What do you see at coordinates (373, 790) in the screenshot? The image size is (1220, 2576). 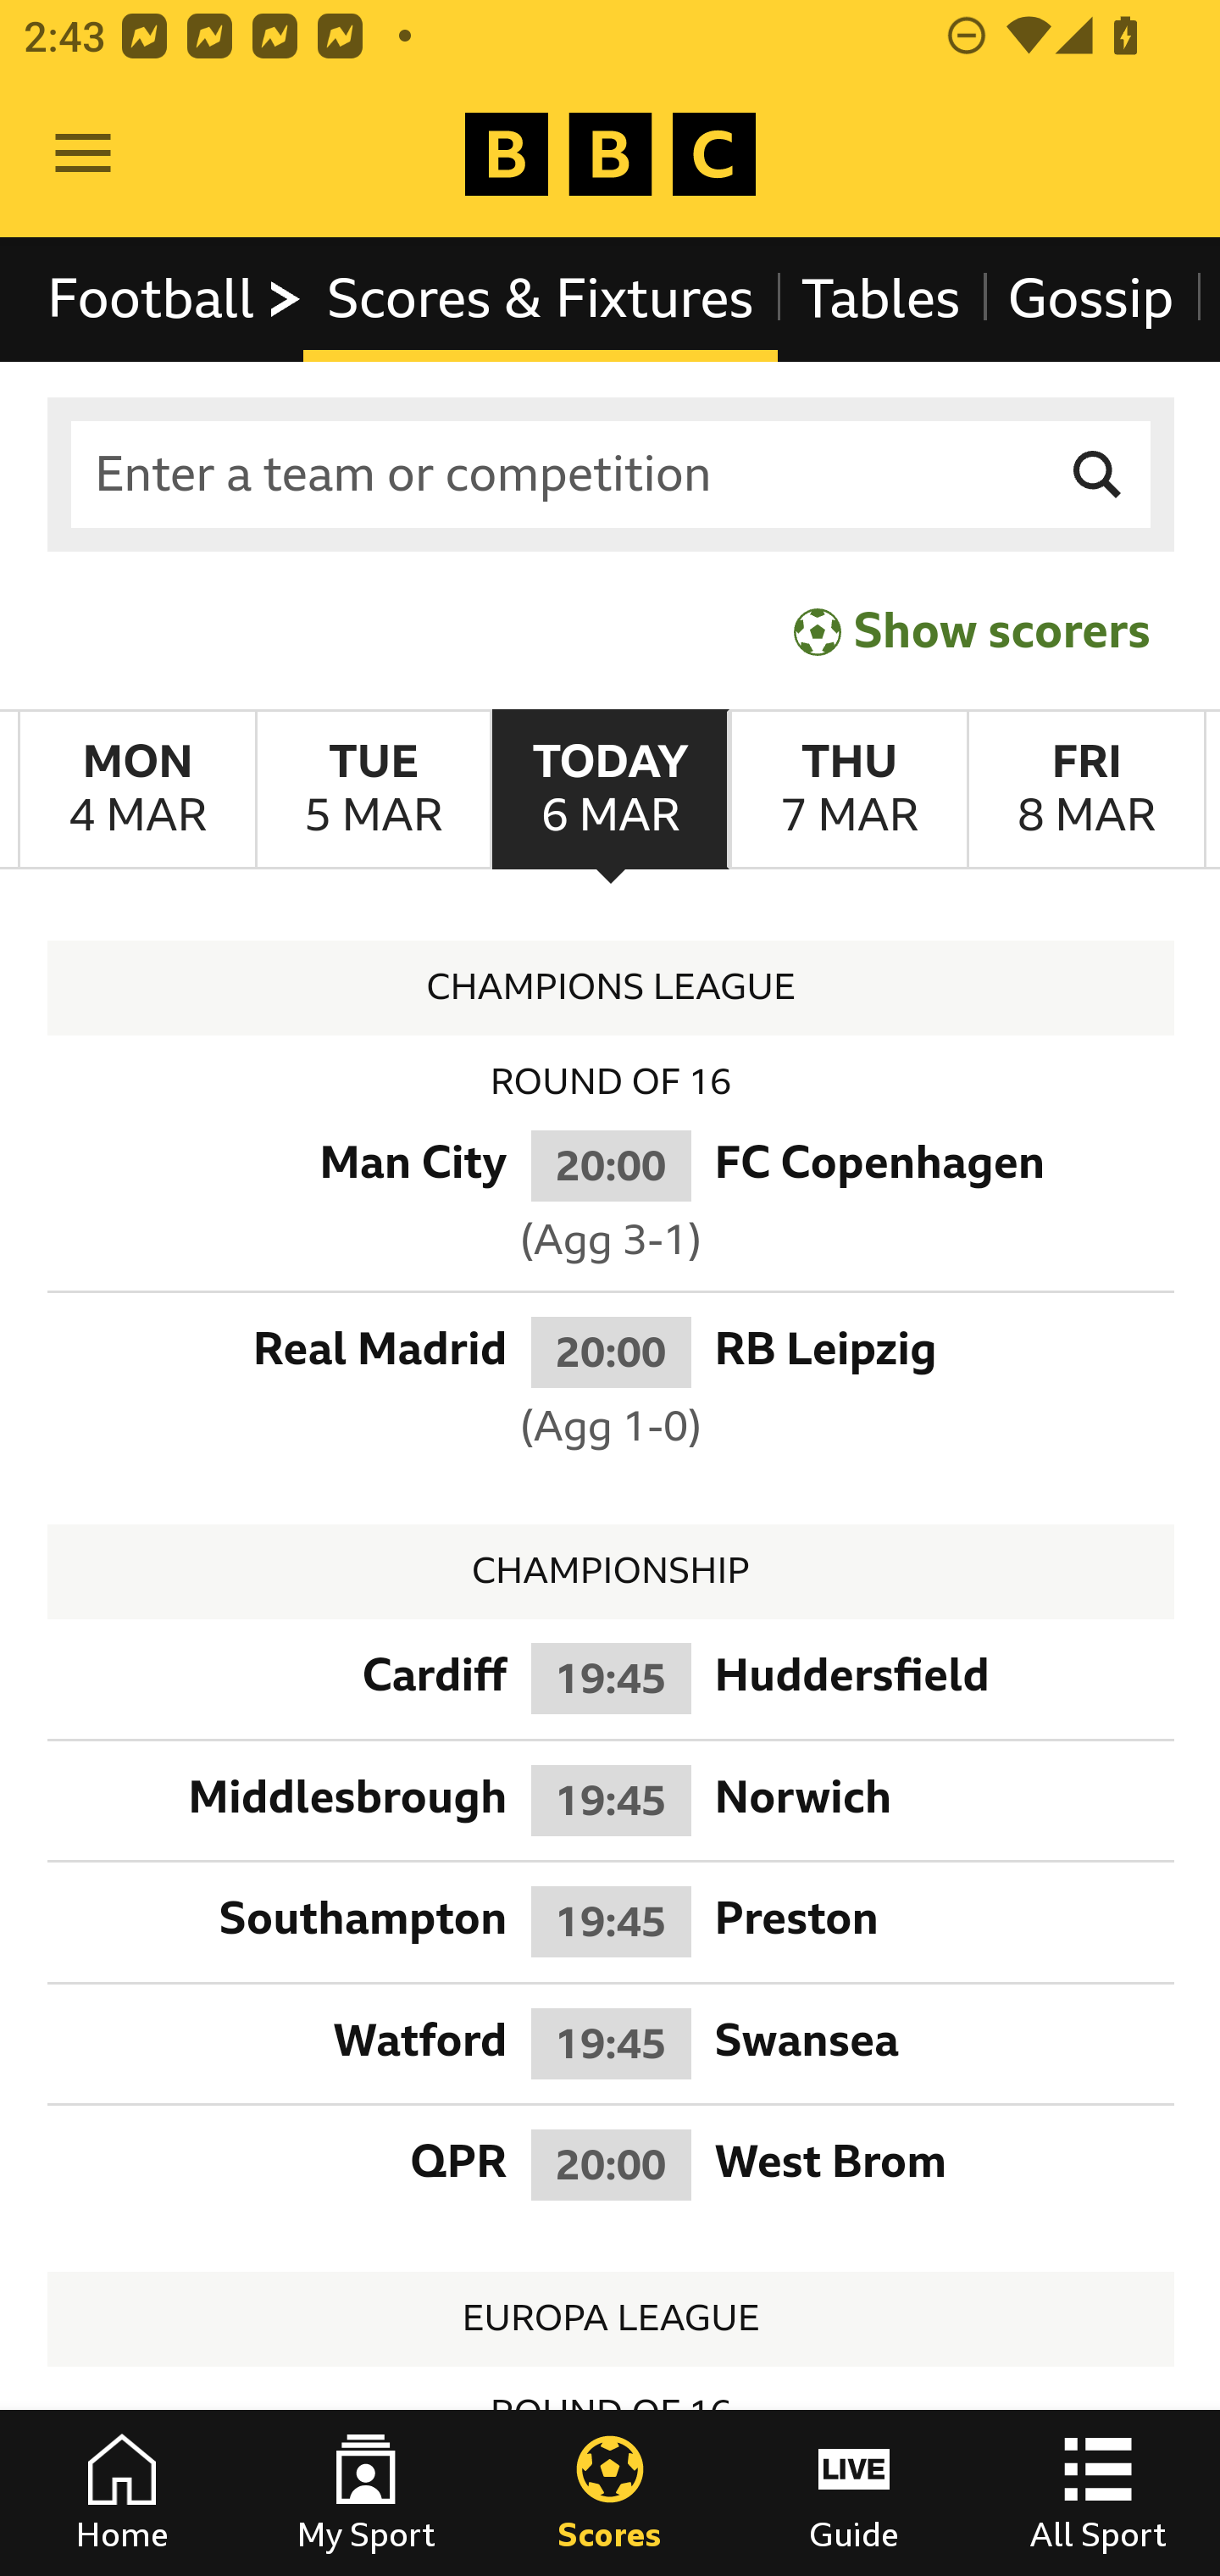 I see `TuesdayMarch 5th Tuesday March 5th` at bounding box center [373, 790].